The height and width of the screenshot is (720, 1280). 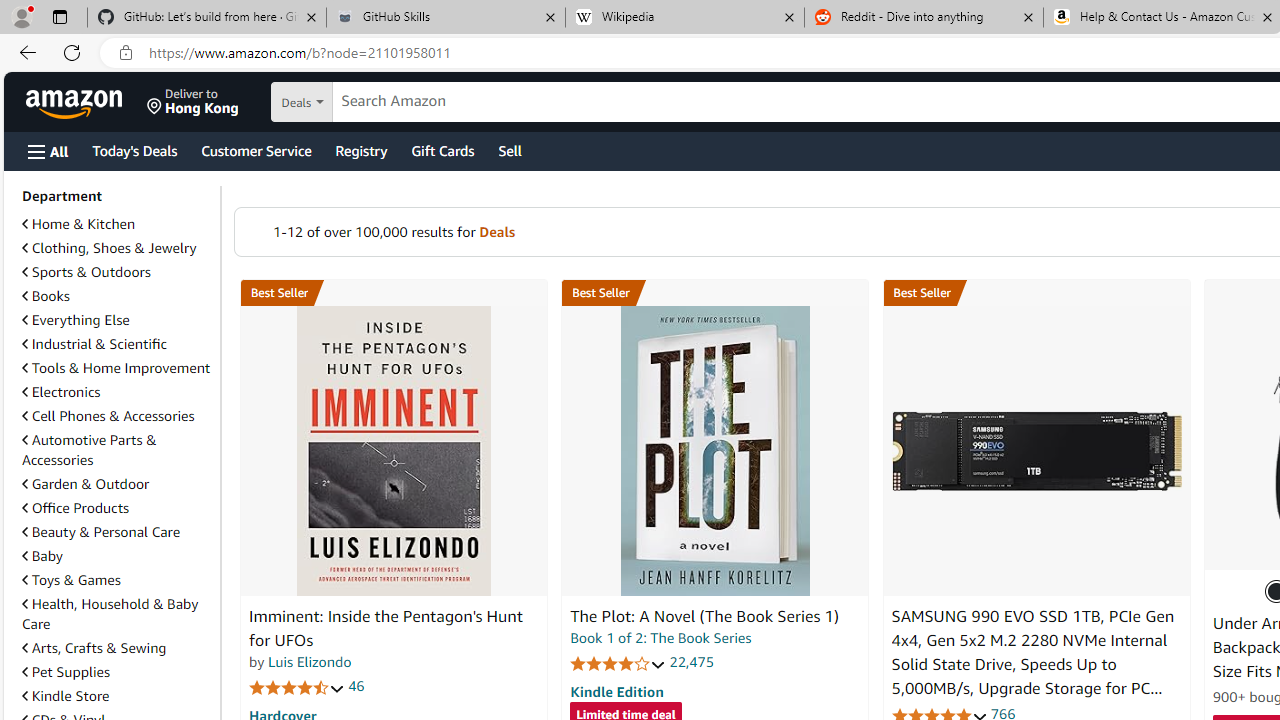 I want to click on Clothing, Shoes & Jewelry, so click(x=117, y=248).